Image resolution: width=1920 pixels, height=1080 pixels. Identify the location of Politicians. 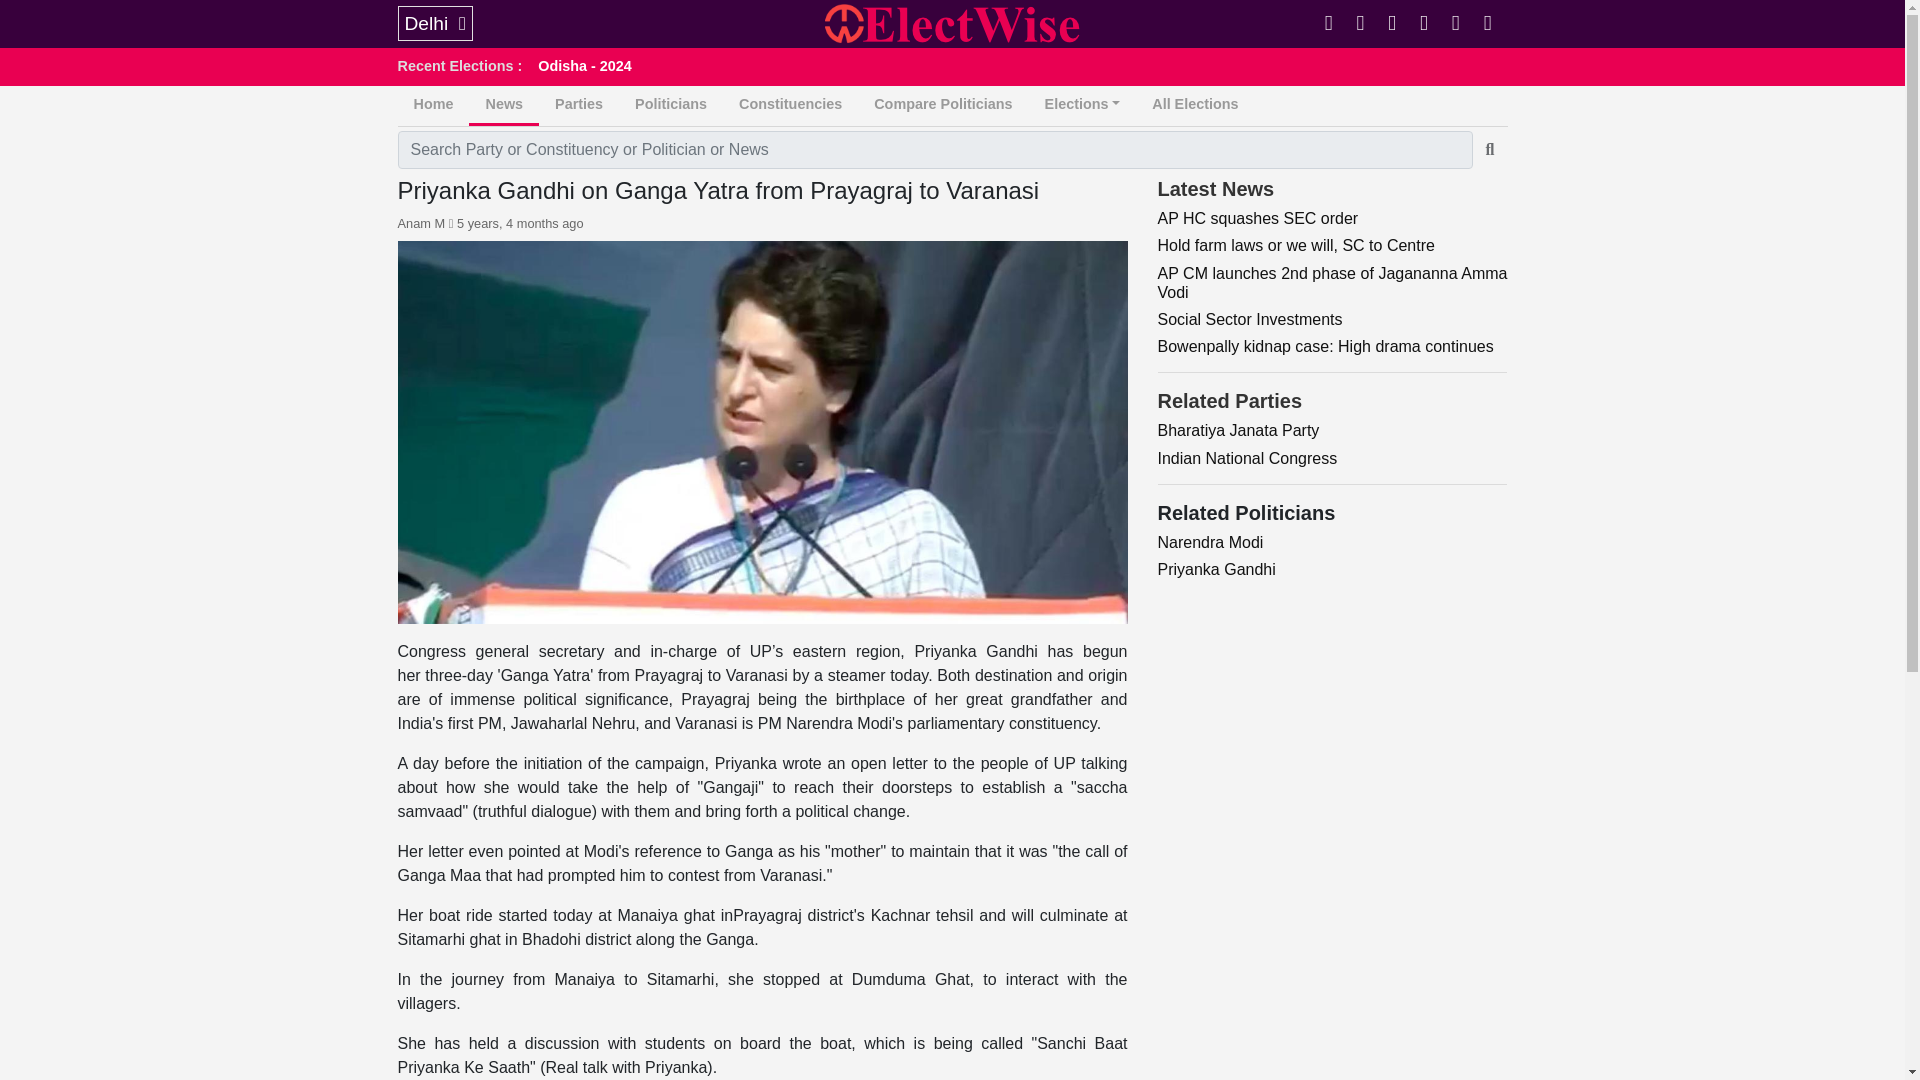
(670, 105).